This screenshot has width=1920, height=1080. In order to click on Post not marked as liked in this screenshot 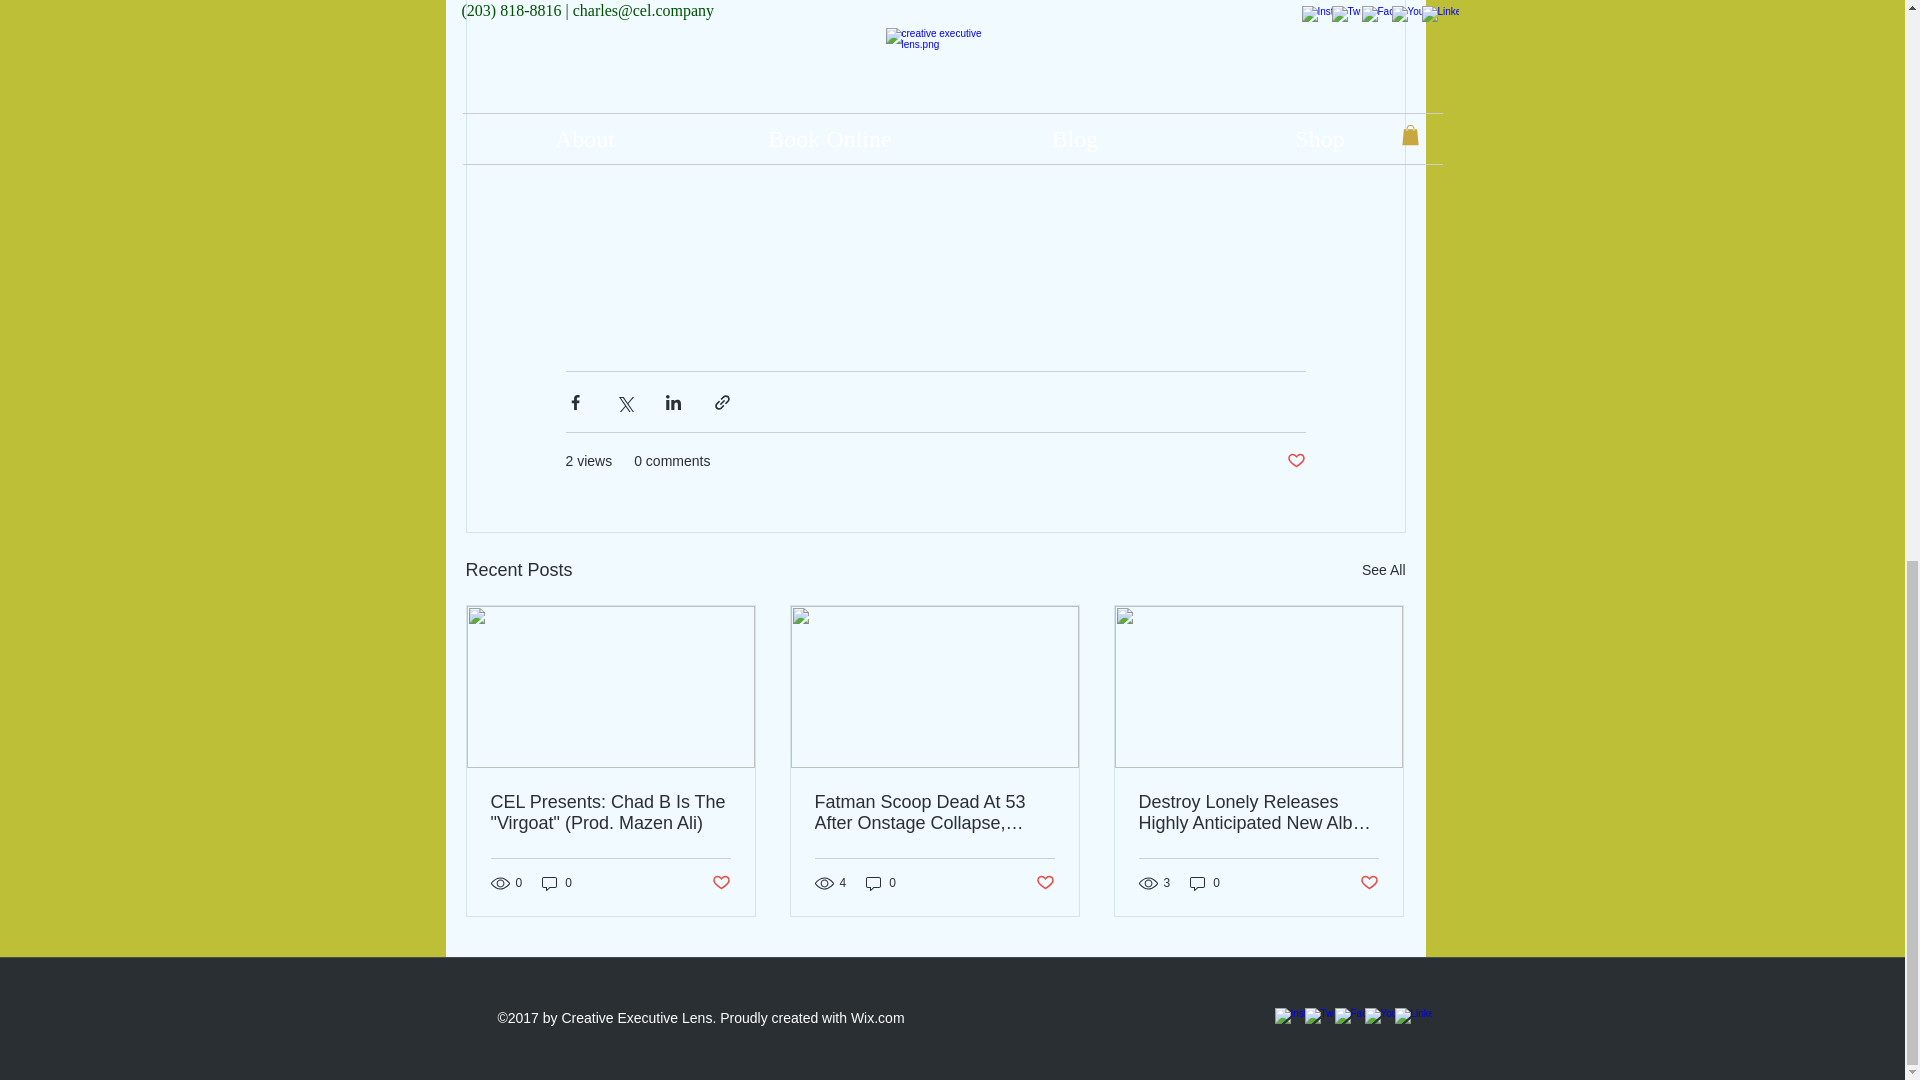, I will do `click(722, 883)`.